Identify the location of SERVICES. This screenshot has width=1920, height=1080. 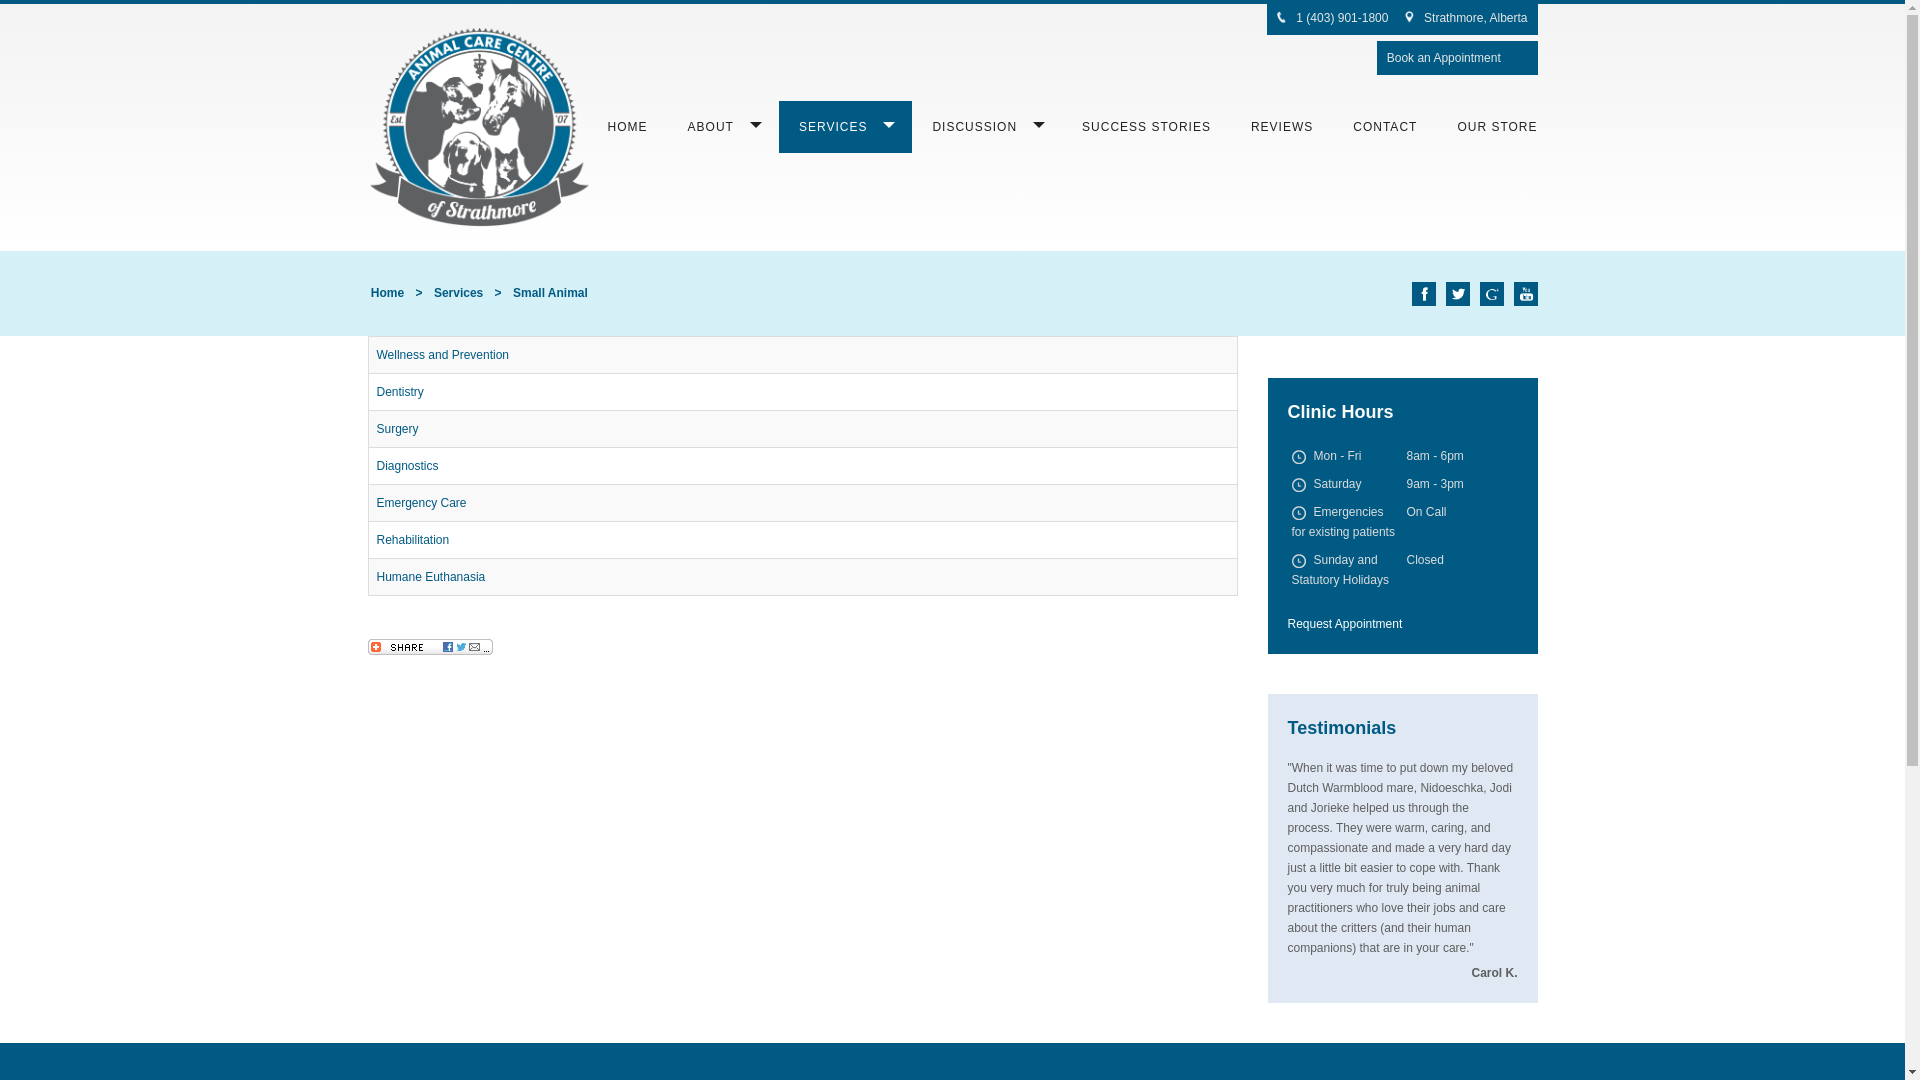
(846, 127).